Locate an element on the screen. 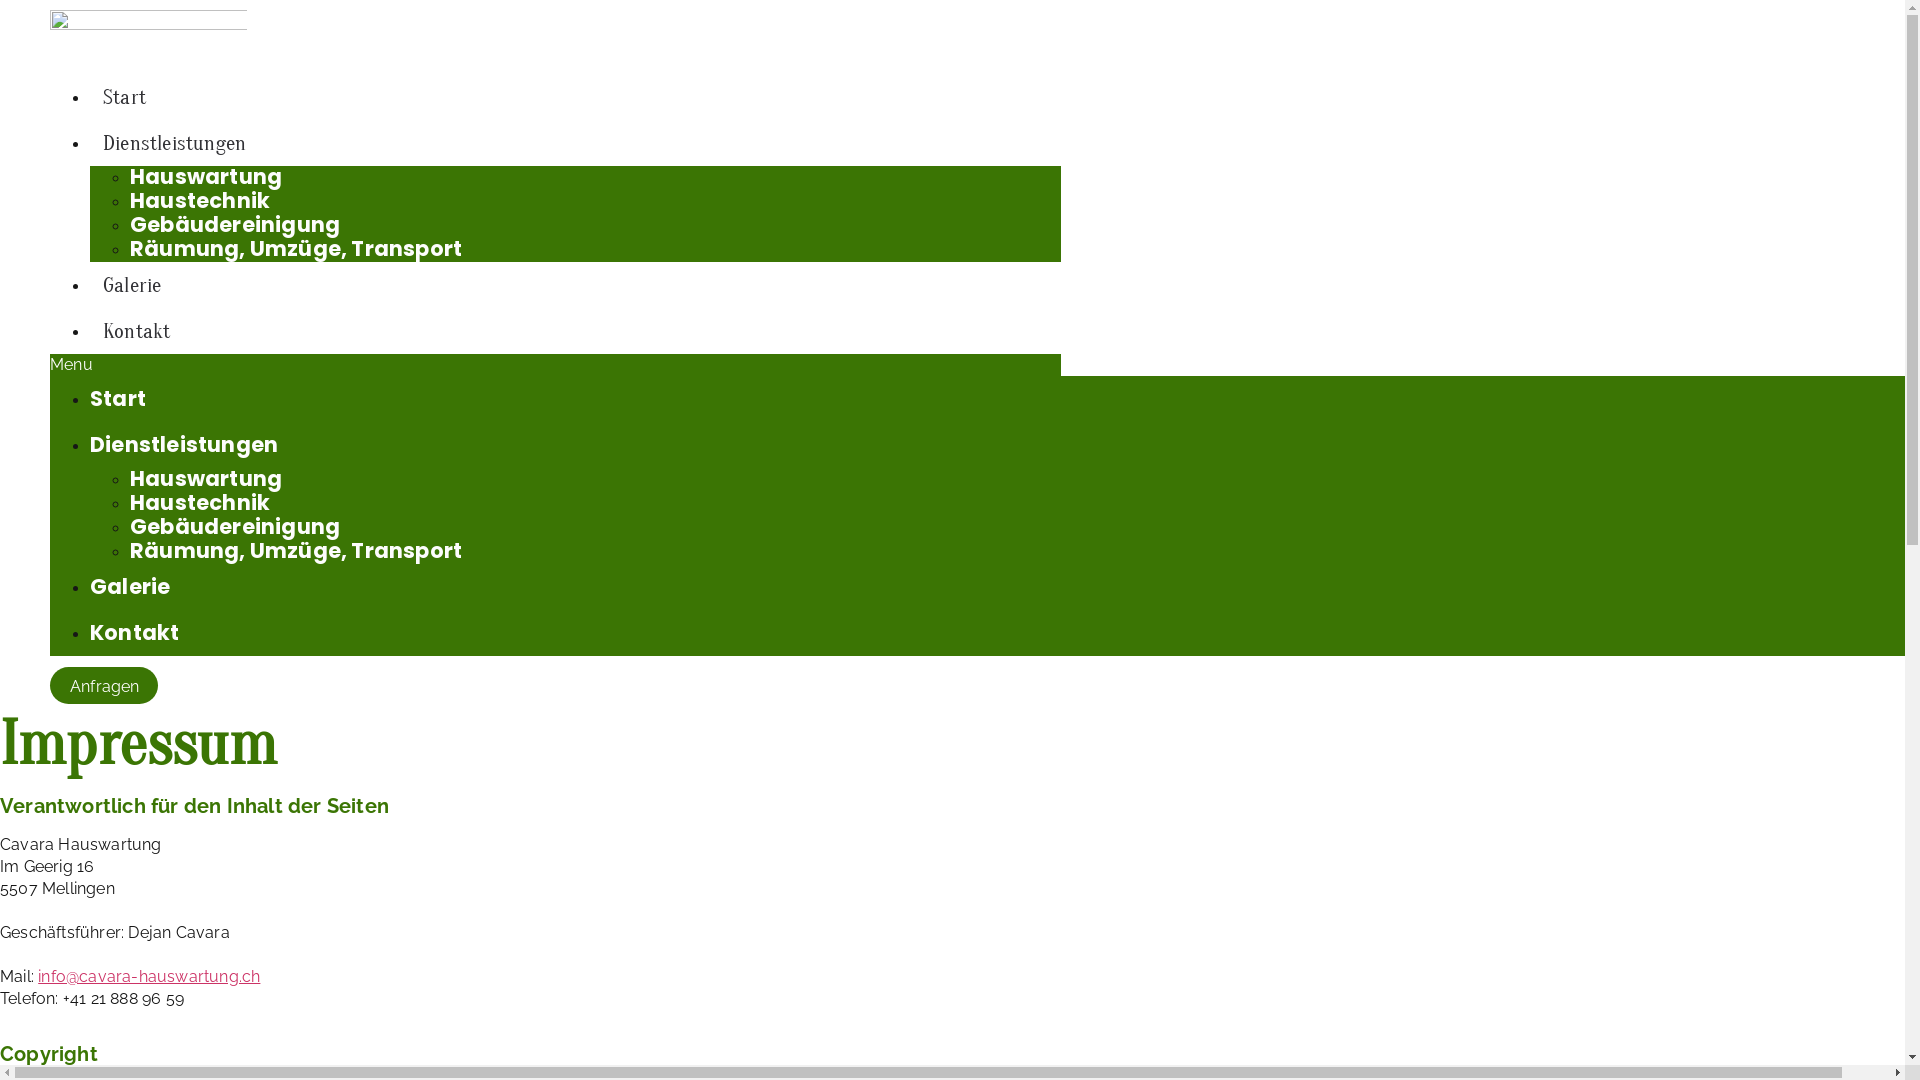  Skip to content is located at coordinates (0, 0).